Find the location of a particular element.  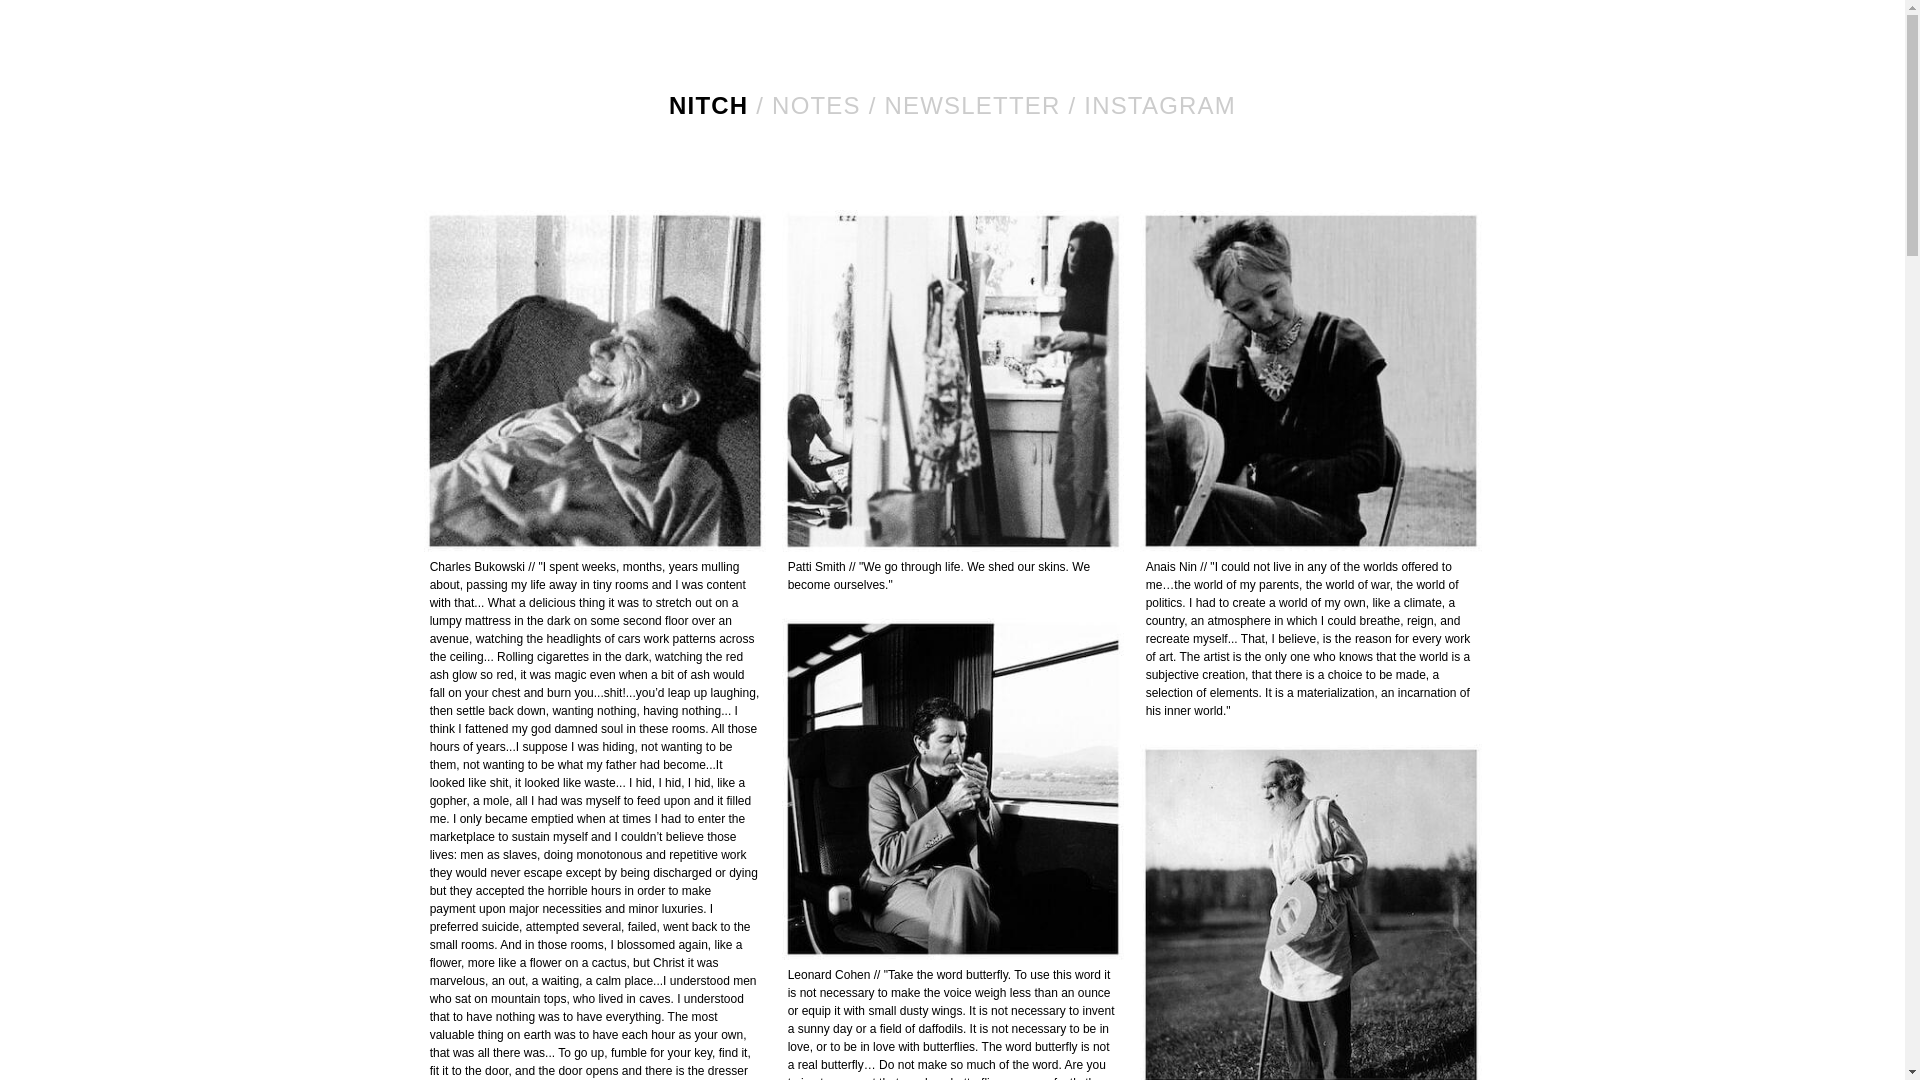

INSTAGRAM is located at coordinates (1160, 104).